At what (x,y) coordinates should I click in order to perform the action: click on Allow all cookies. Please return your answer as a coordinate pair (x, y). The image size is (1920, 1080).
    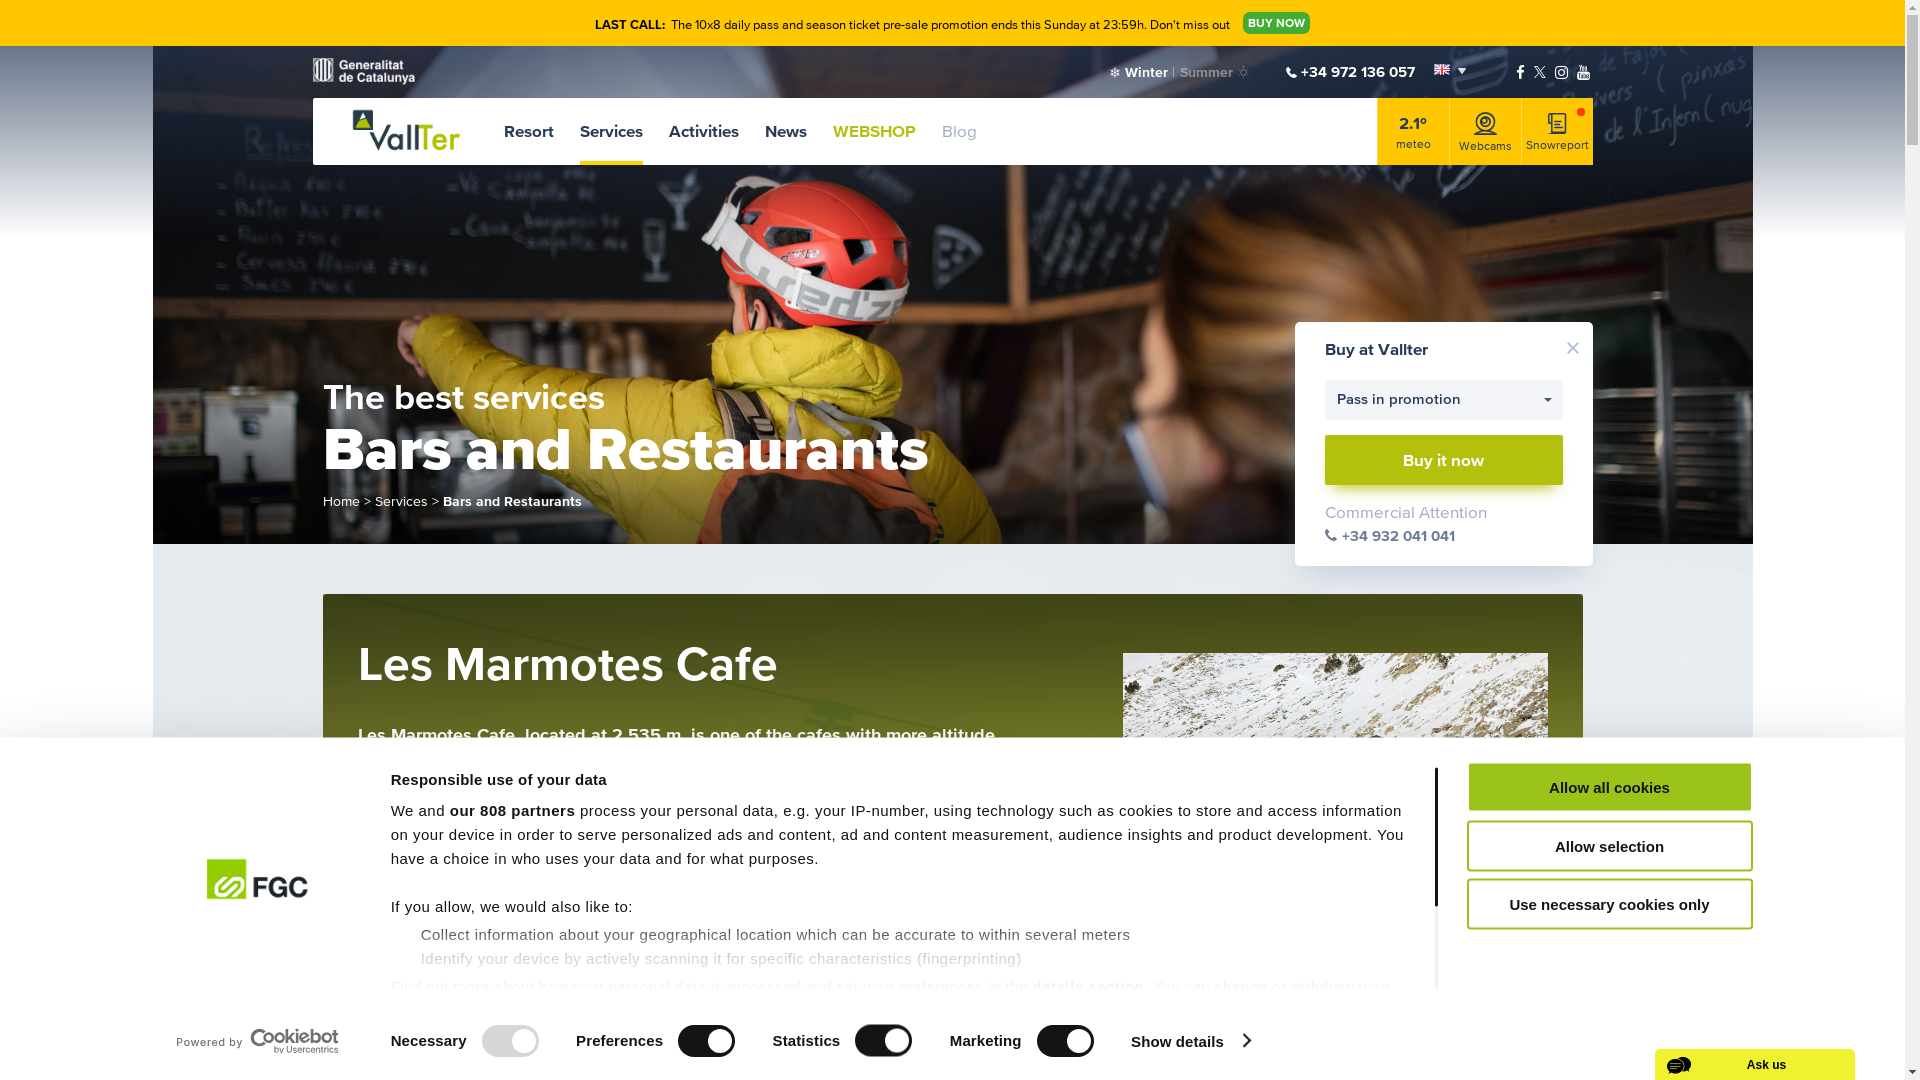
    Looking at the image, I should click on (1609, 788).